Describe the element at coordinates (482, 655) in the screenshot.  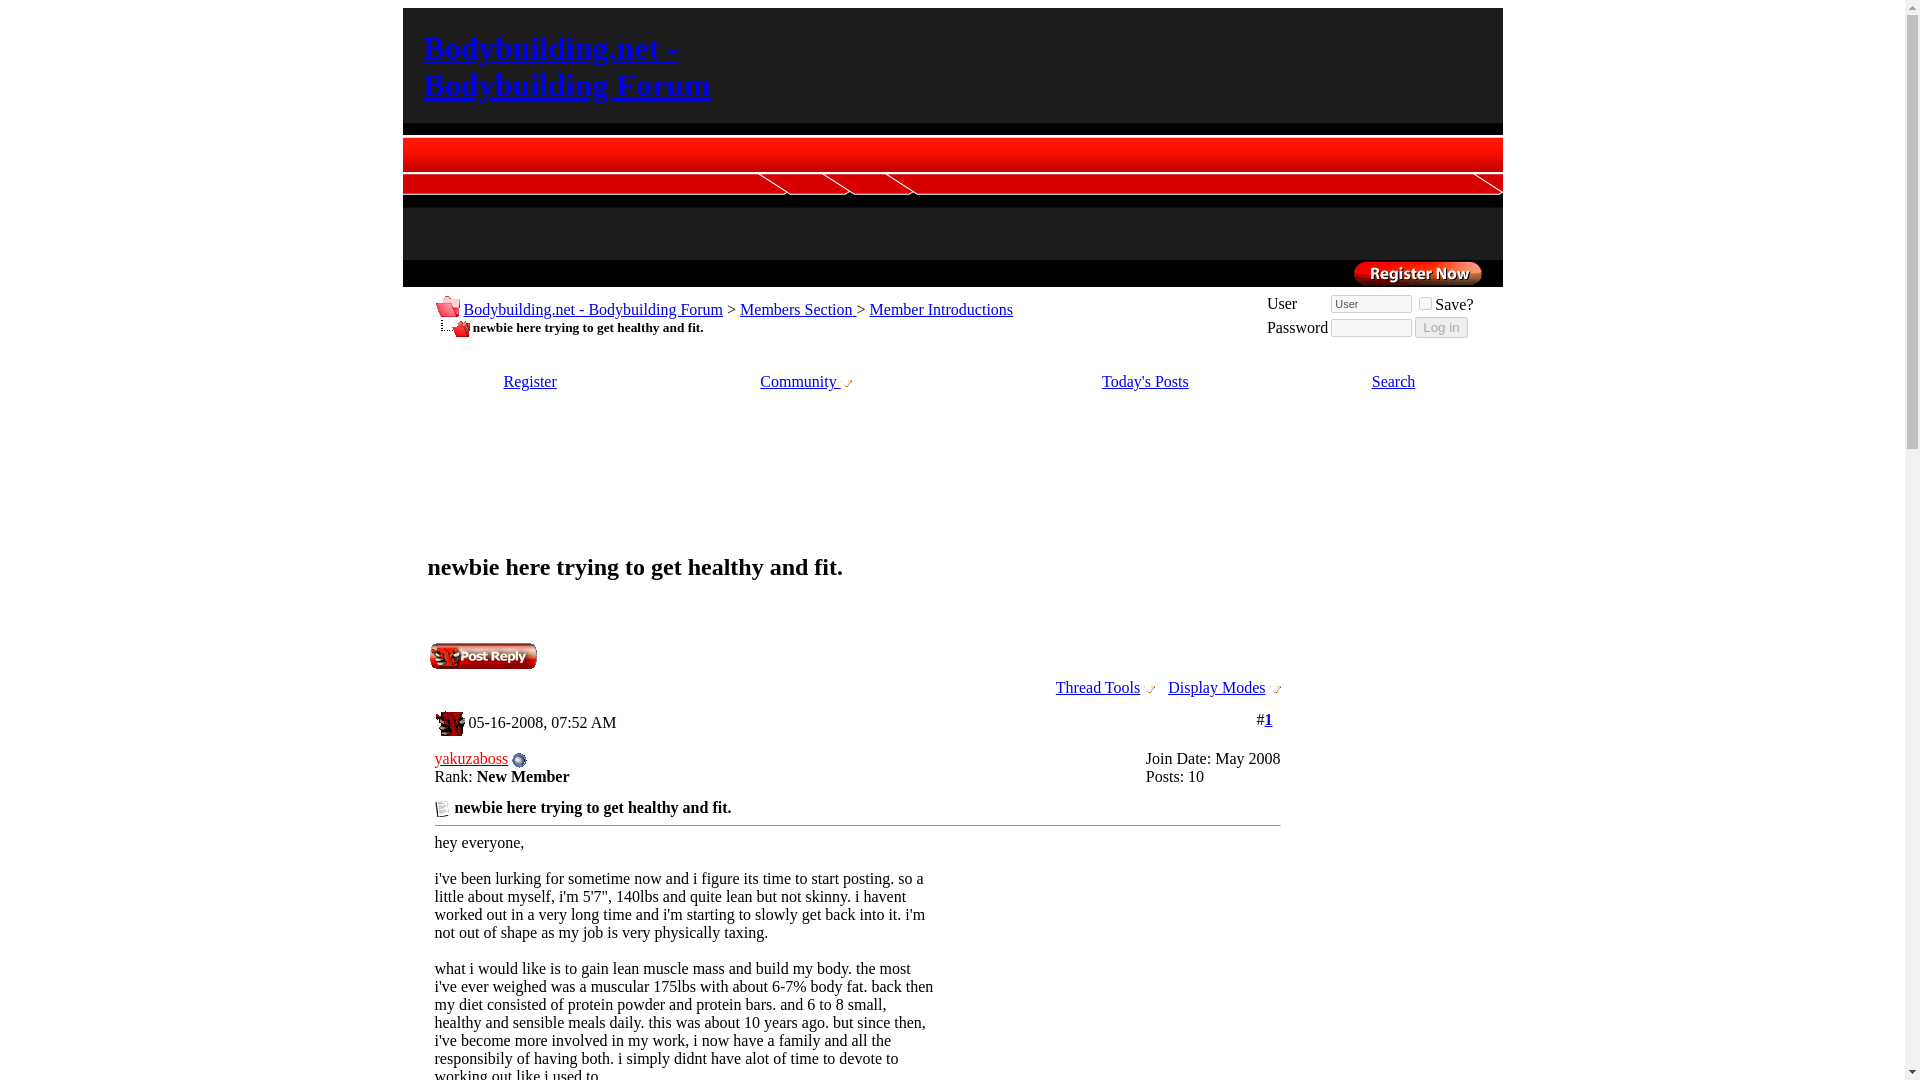
I see `Reply` at that location.